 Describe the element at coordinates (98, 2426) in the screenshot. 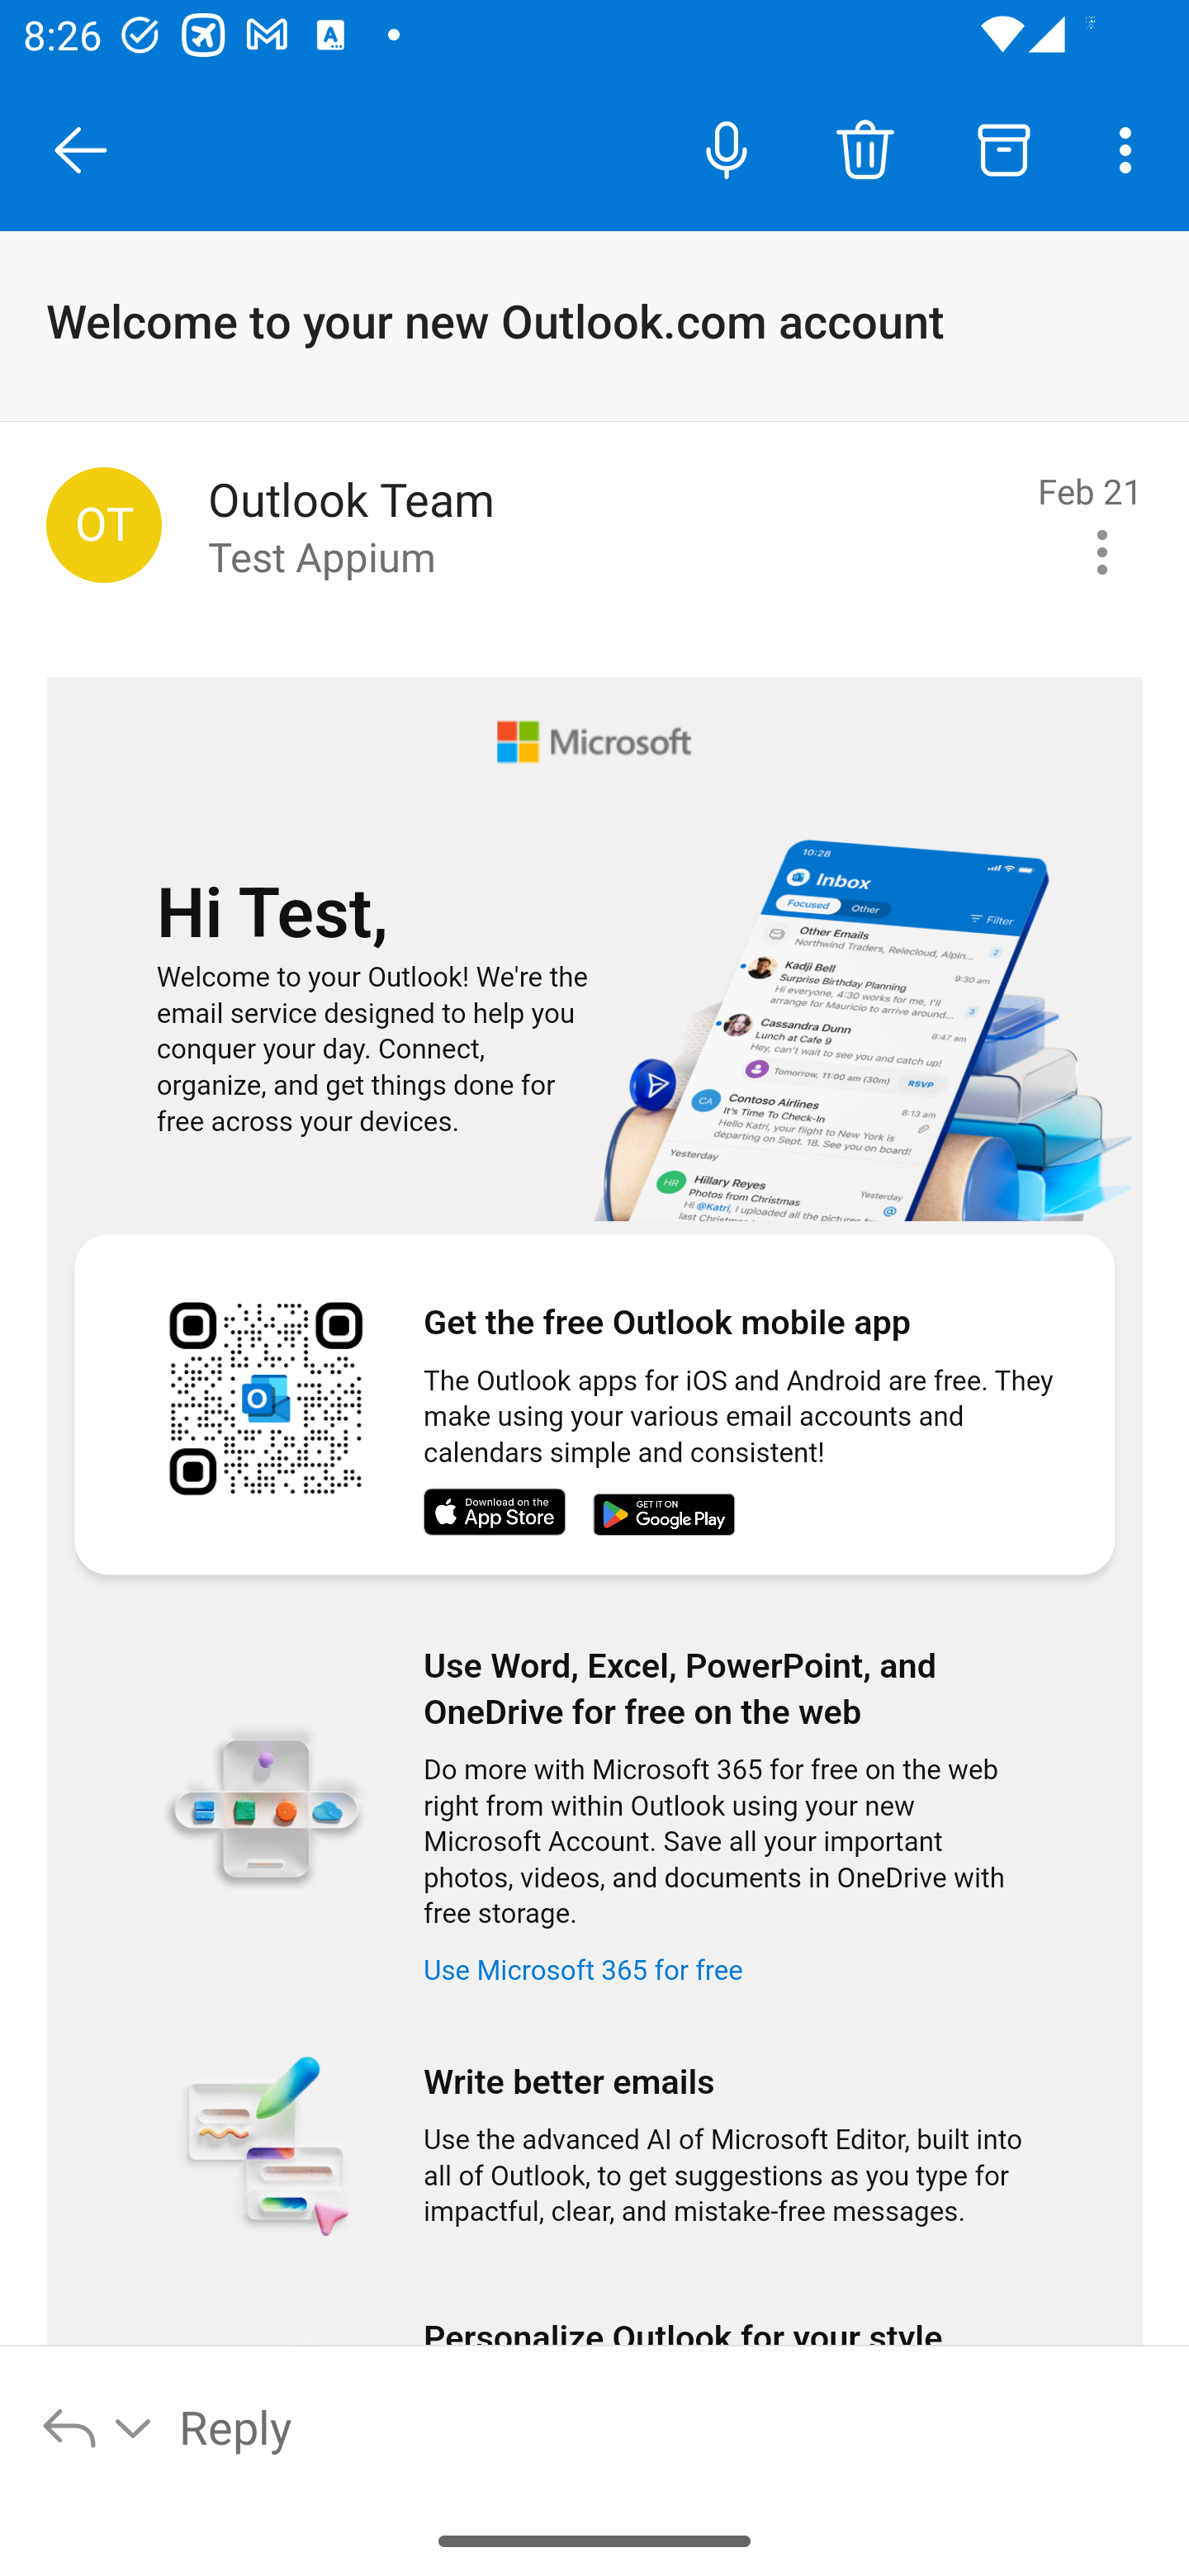

I see `Reply options` at that location.